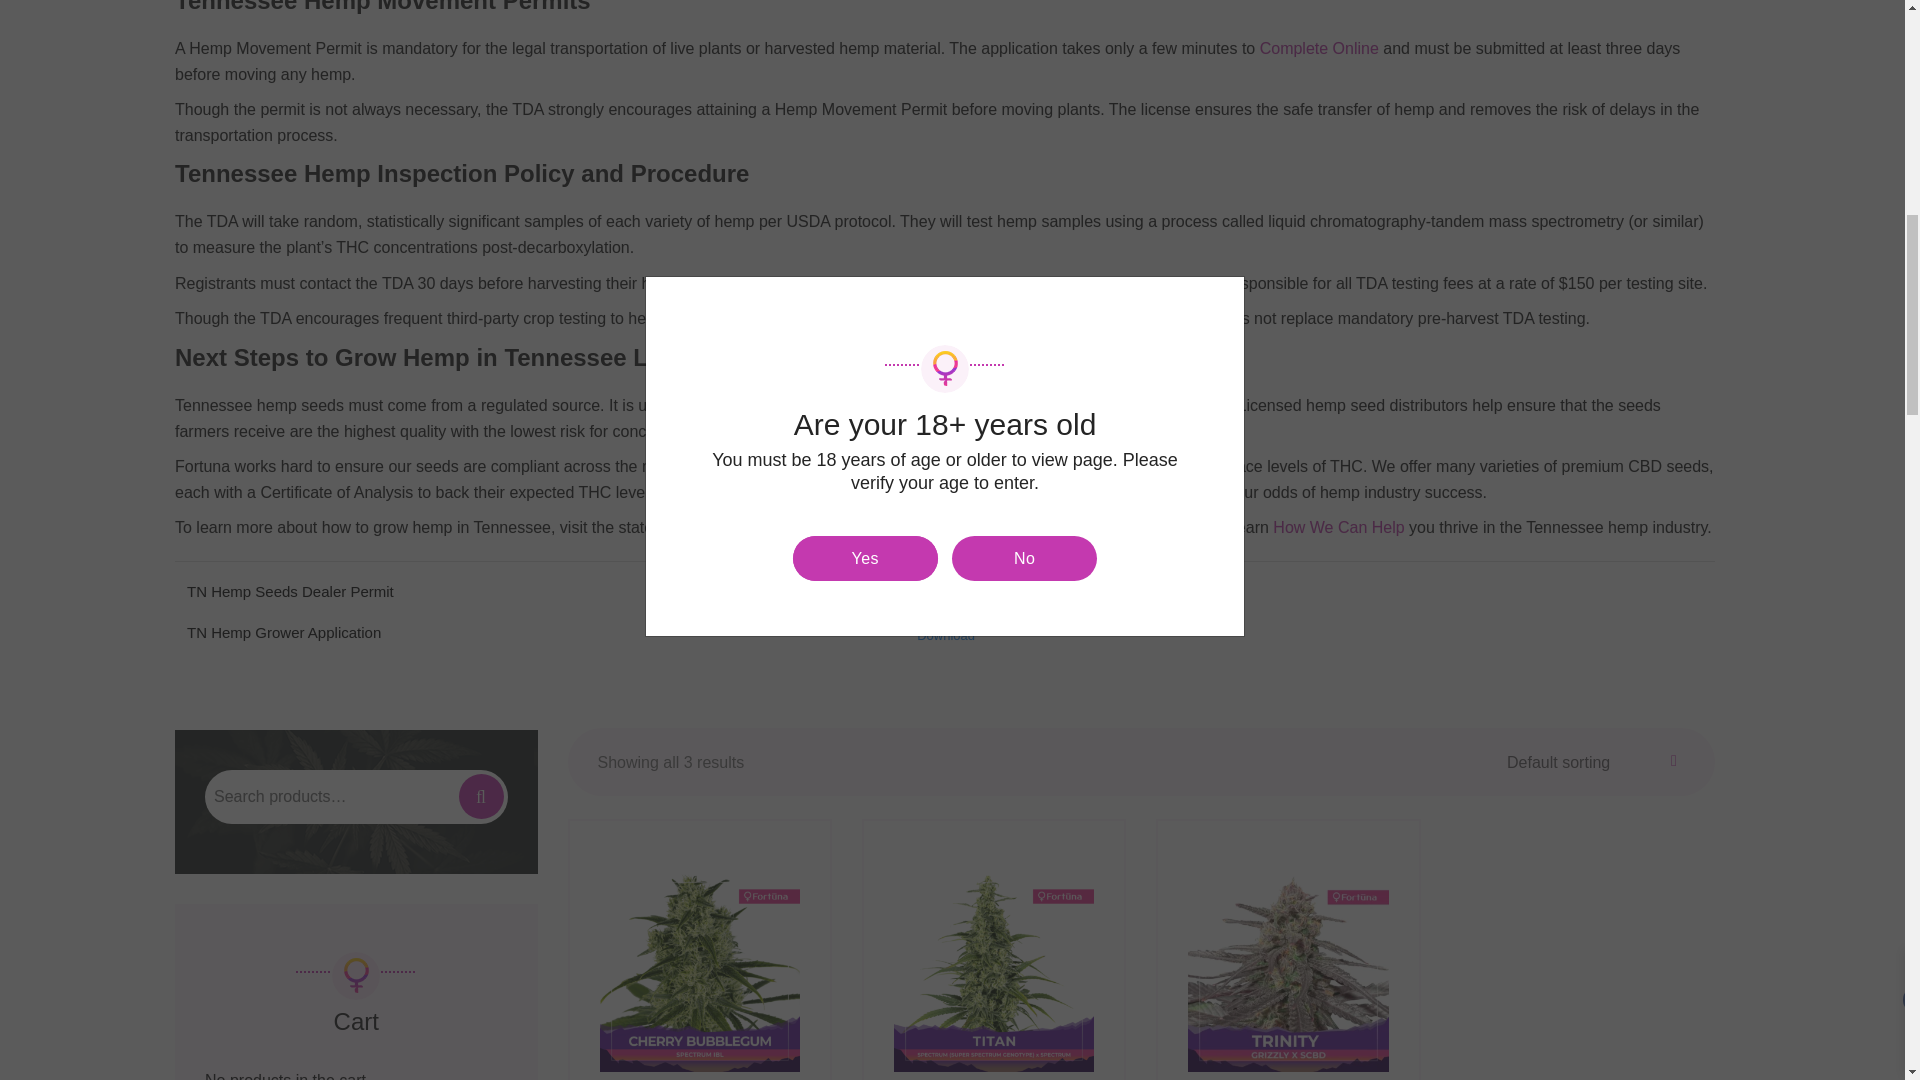 The image size is (1920, 1080). What do you see at coordinates (1318, 48) in the screenshot?
I see `Complete Online` at bounding box center [1318, 48].